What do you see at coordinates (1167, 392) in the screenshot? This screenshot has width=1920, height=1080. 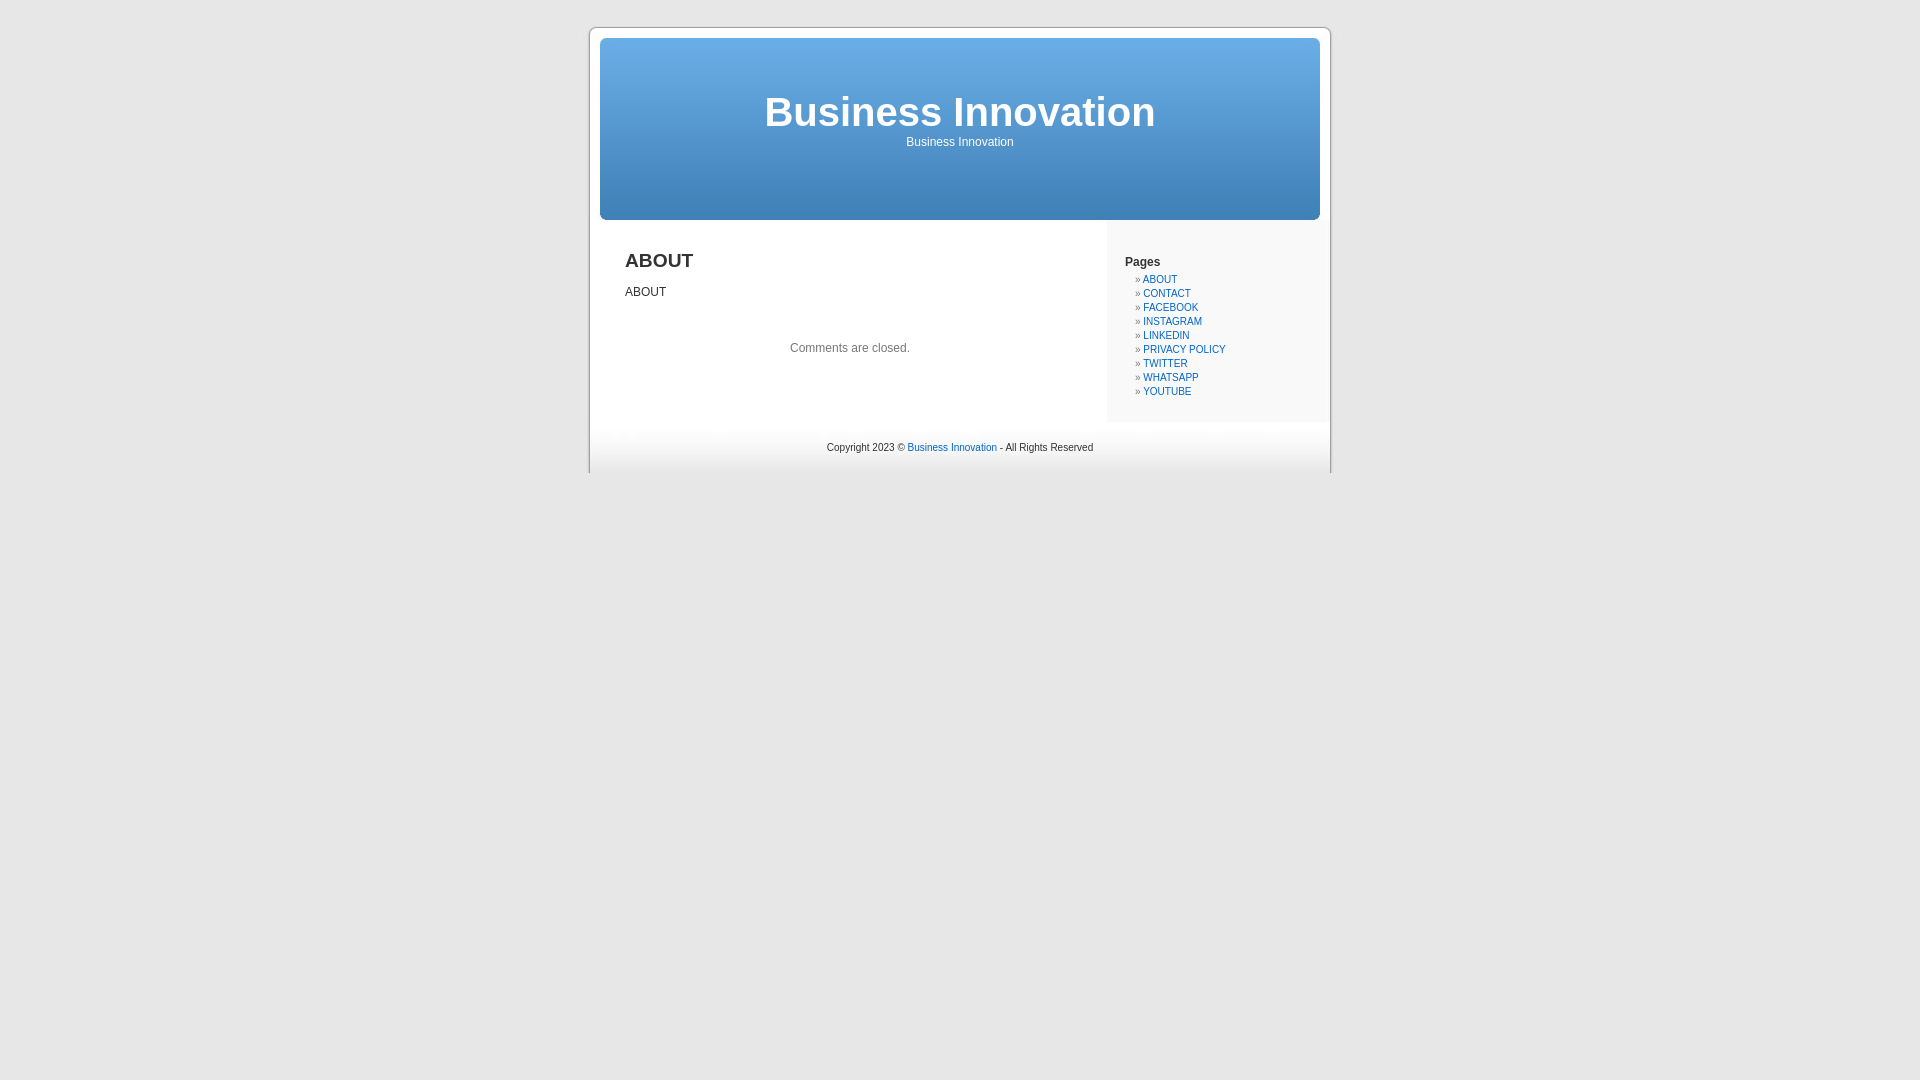 I see `YOUTUBE` at bounding box center [1167, 392].